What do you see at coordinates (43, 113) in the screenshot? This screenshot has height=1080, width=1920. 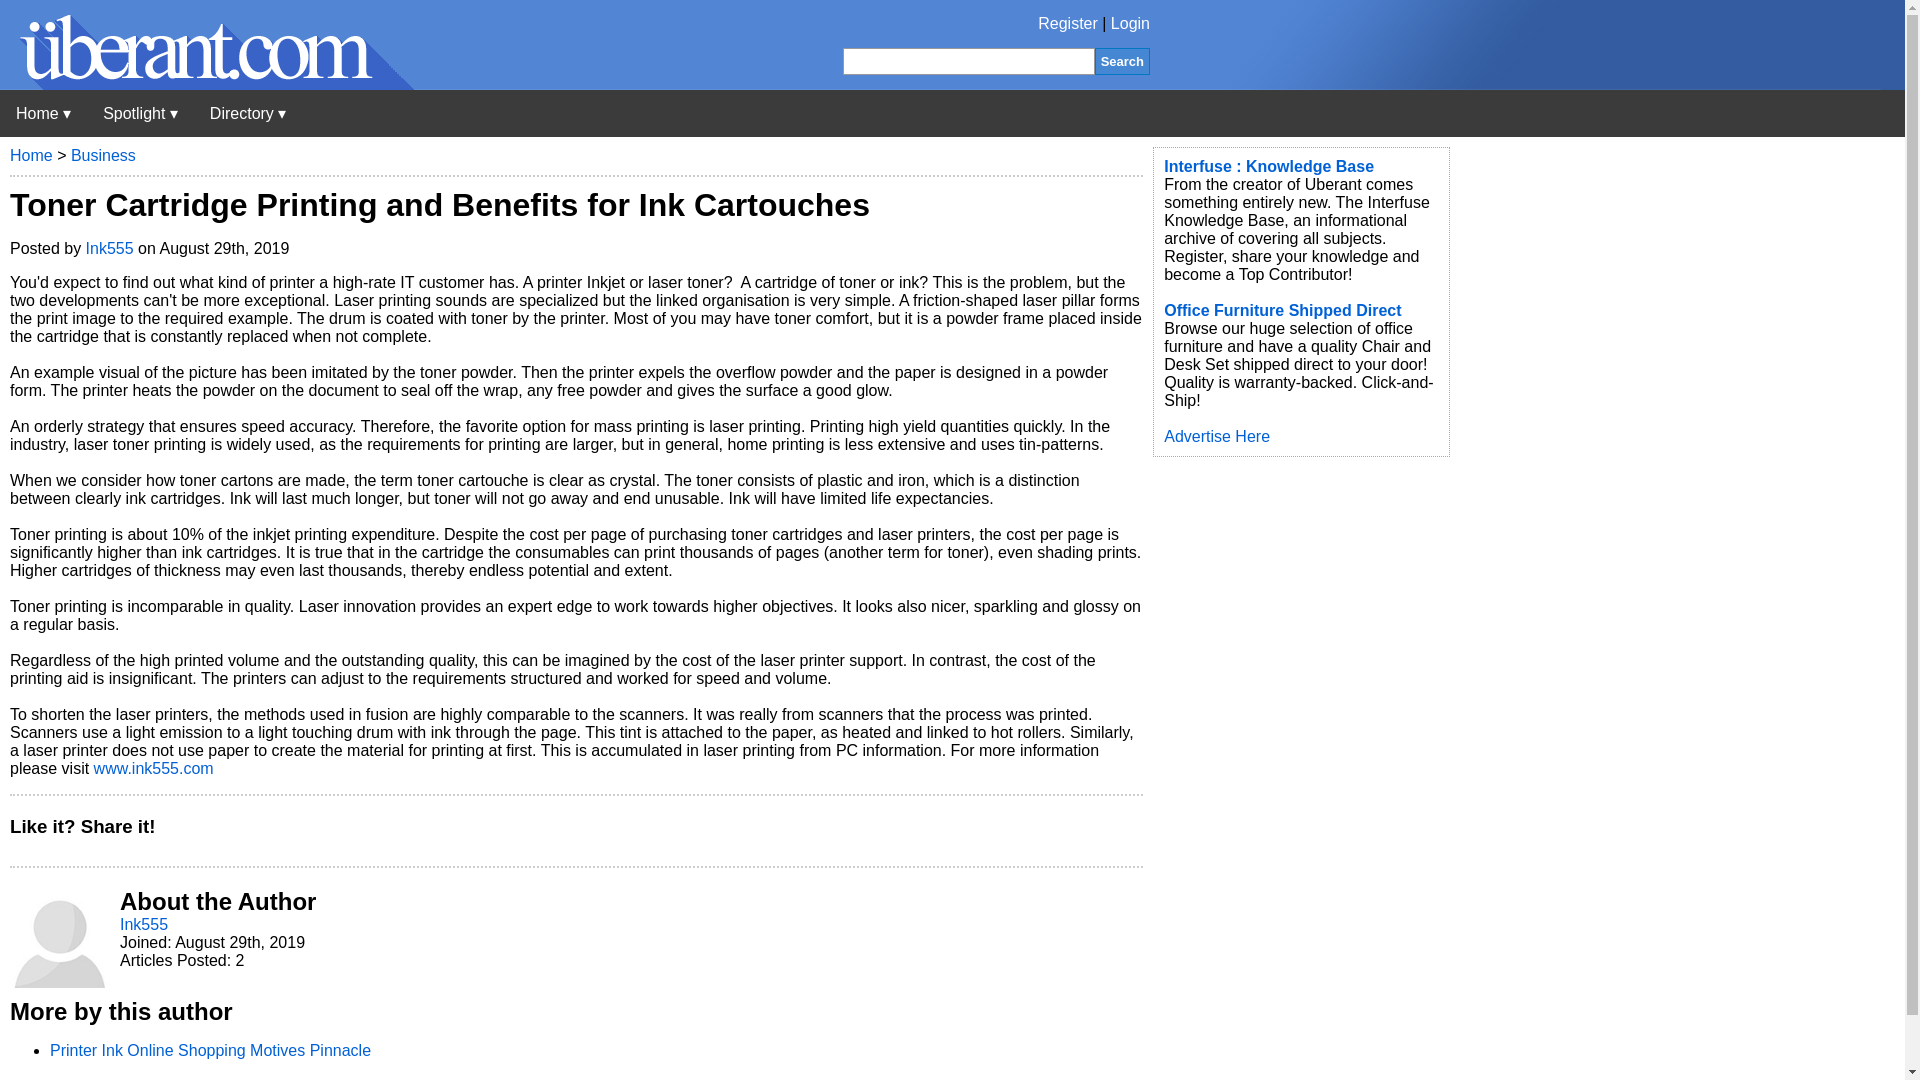 I see `Uberant` at bounding box center [43, 113].